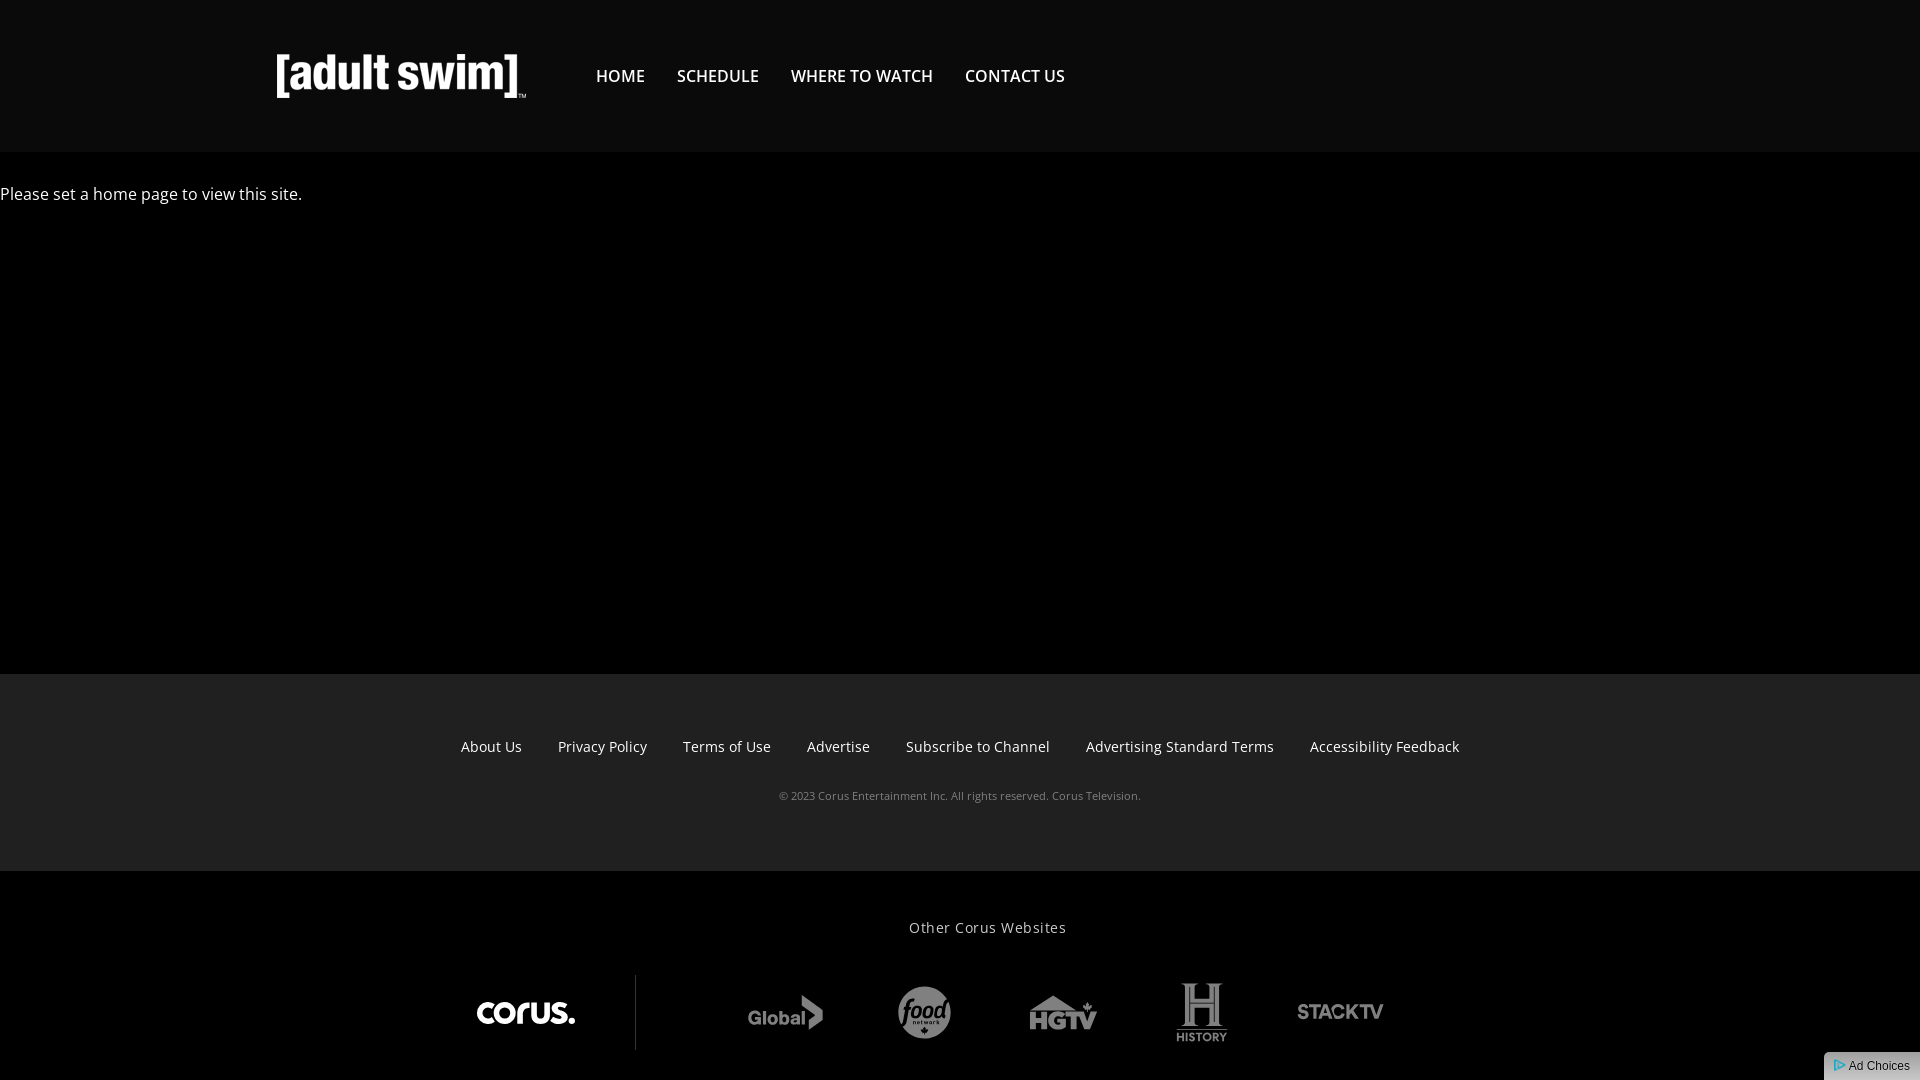 Image resolution: width=1920 pixels, height=1080 pixels. I want to click on Terms of Use, so click(727, 746).